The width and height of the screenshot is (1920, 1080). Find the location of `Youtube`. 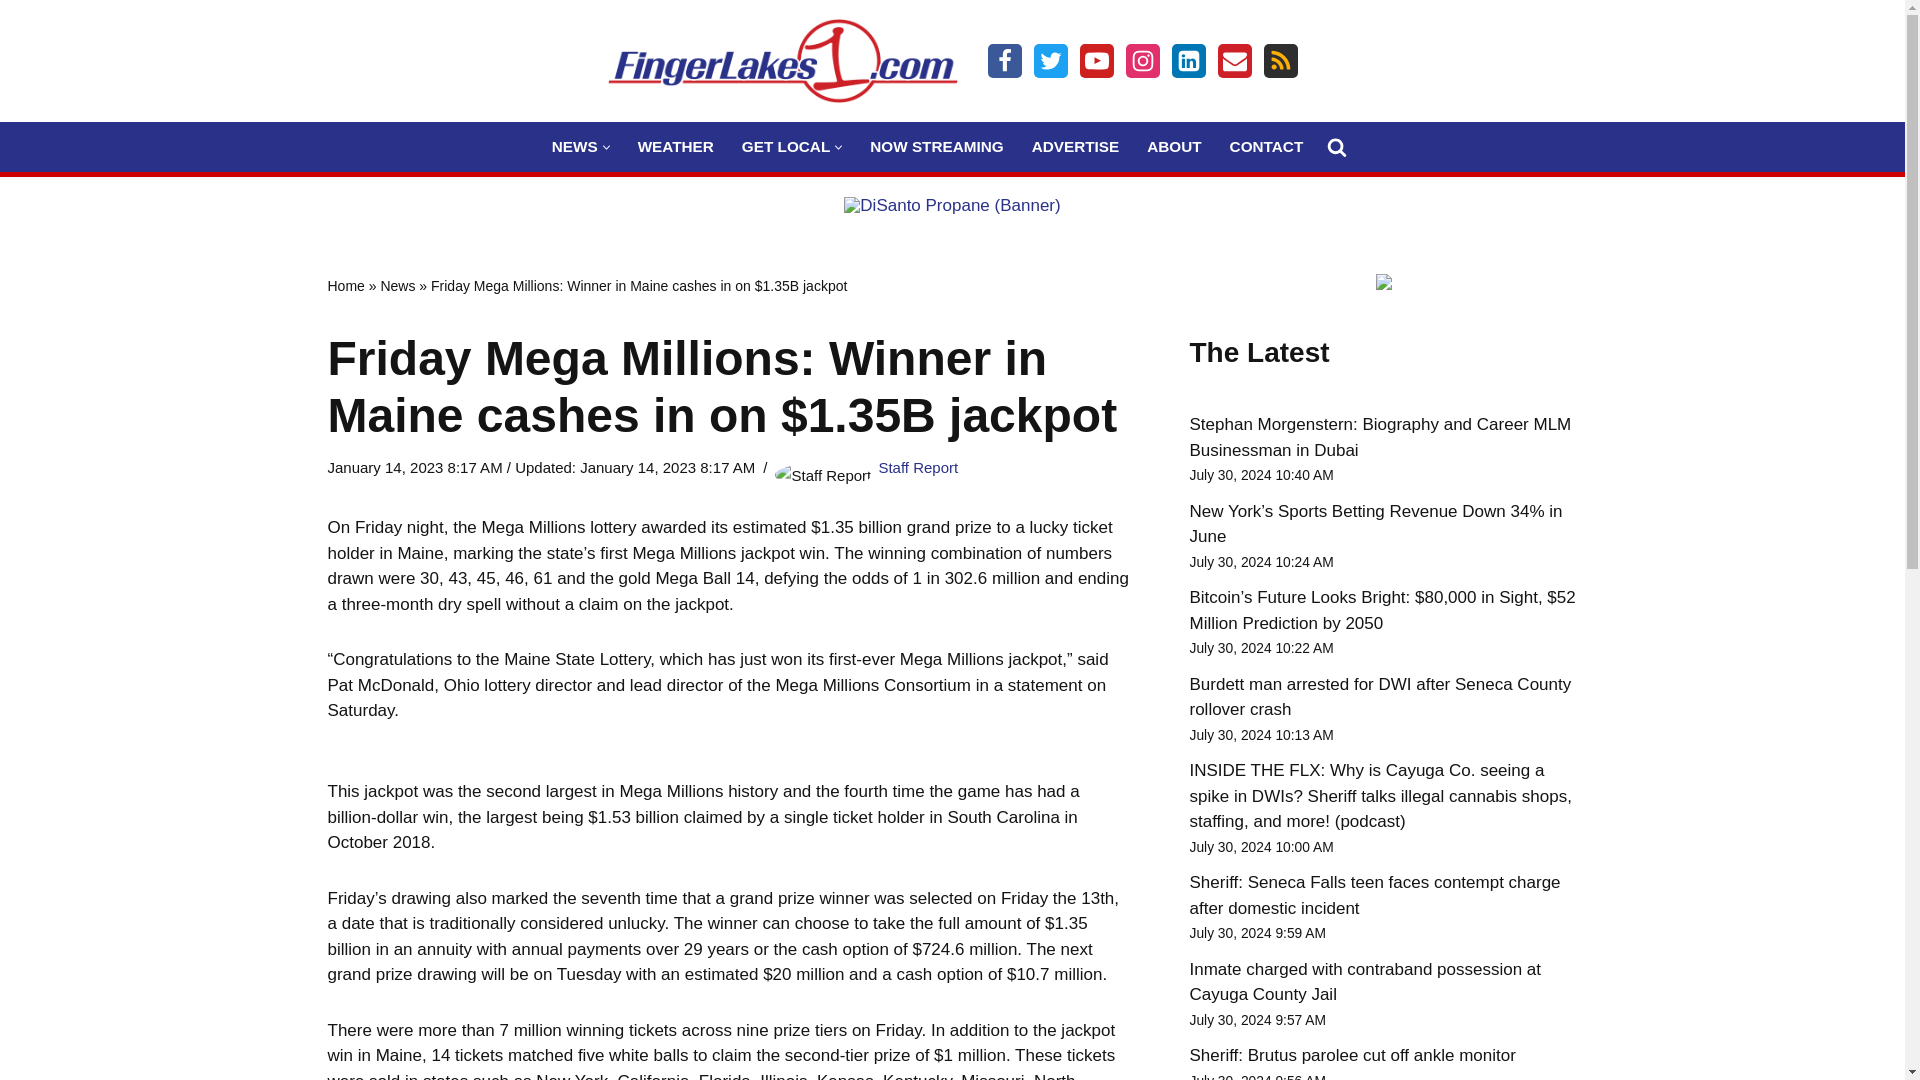

Youtube is located at coordinates (1096, 60).